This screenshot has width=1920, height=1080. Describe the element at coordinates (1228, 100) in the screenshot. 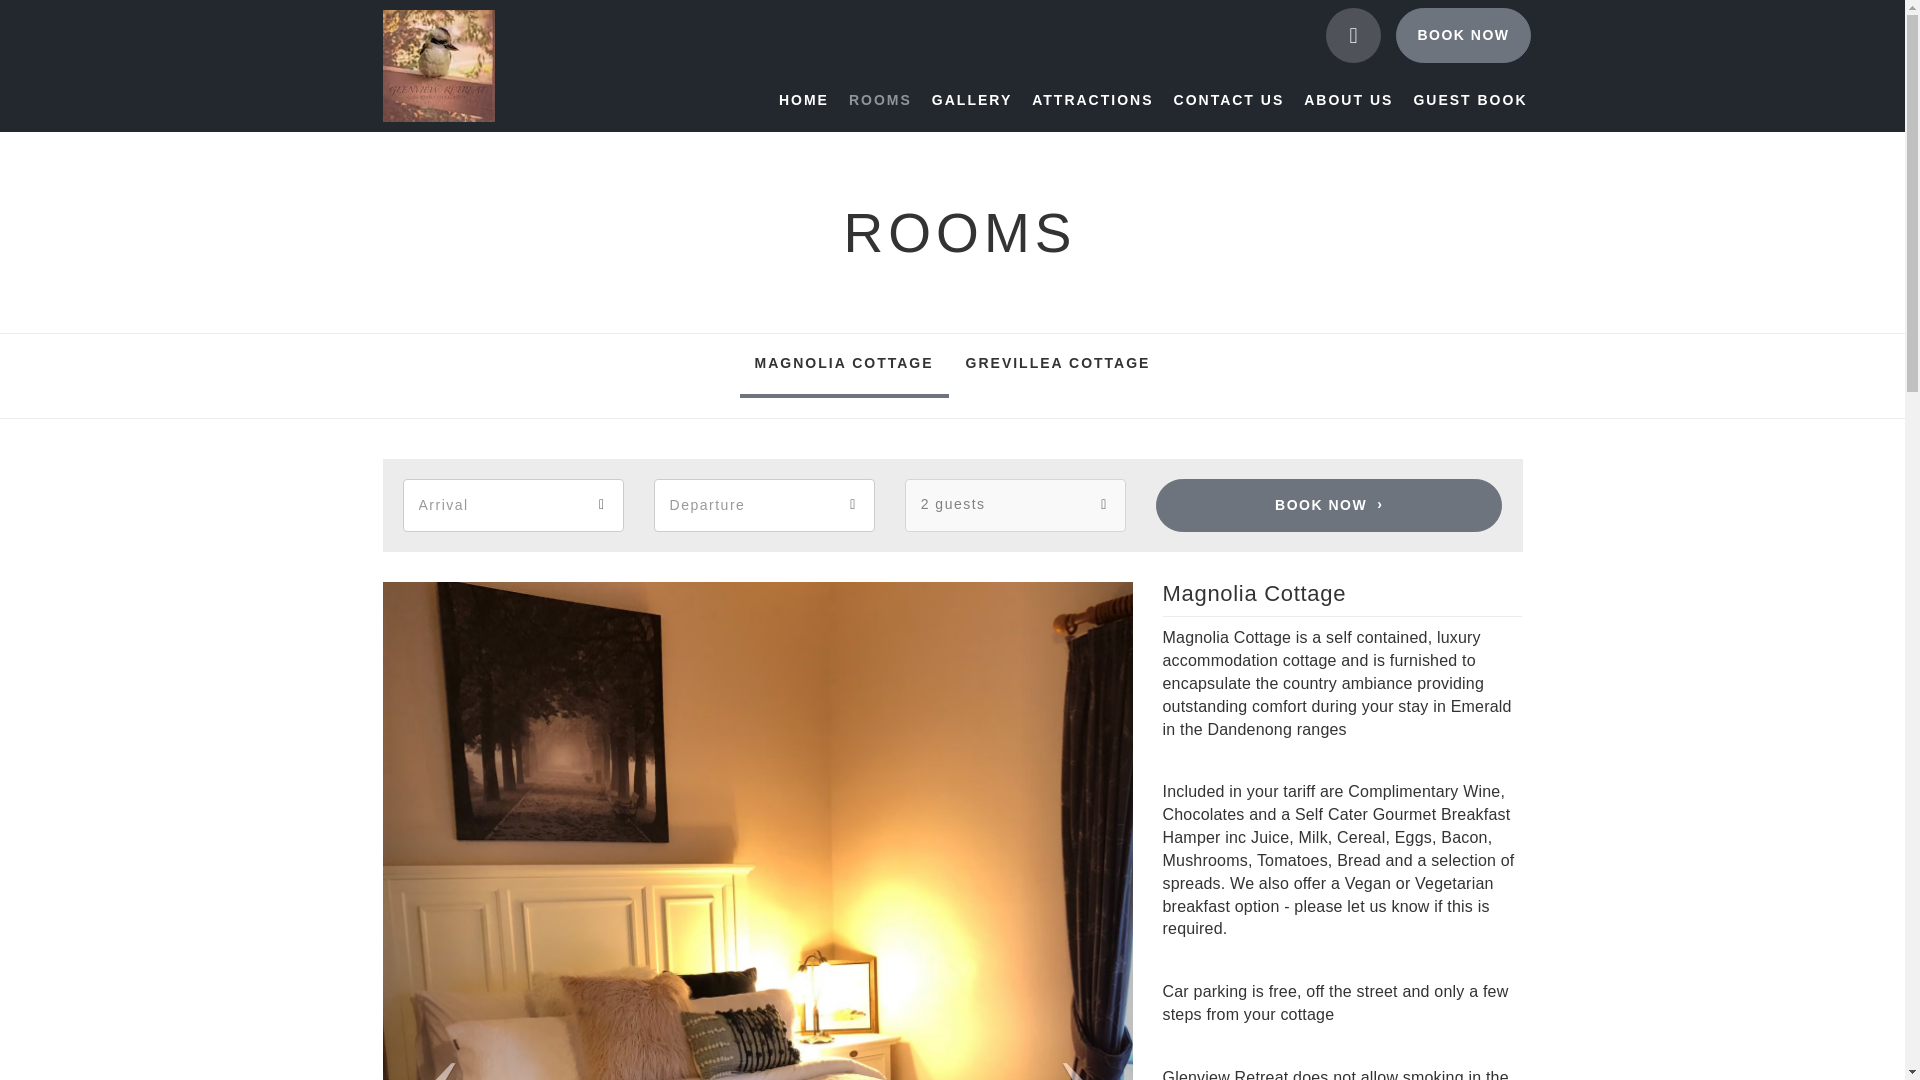

I see `CONTACT US` at that location.